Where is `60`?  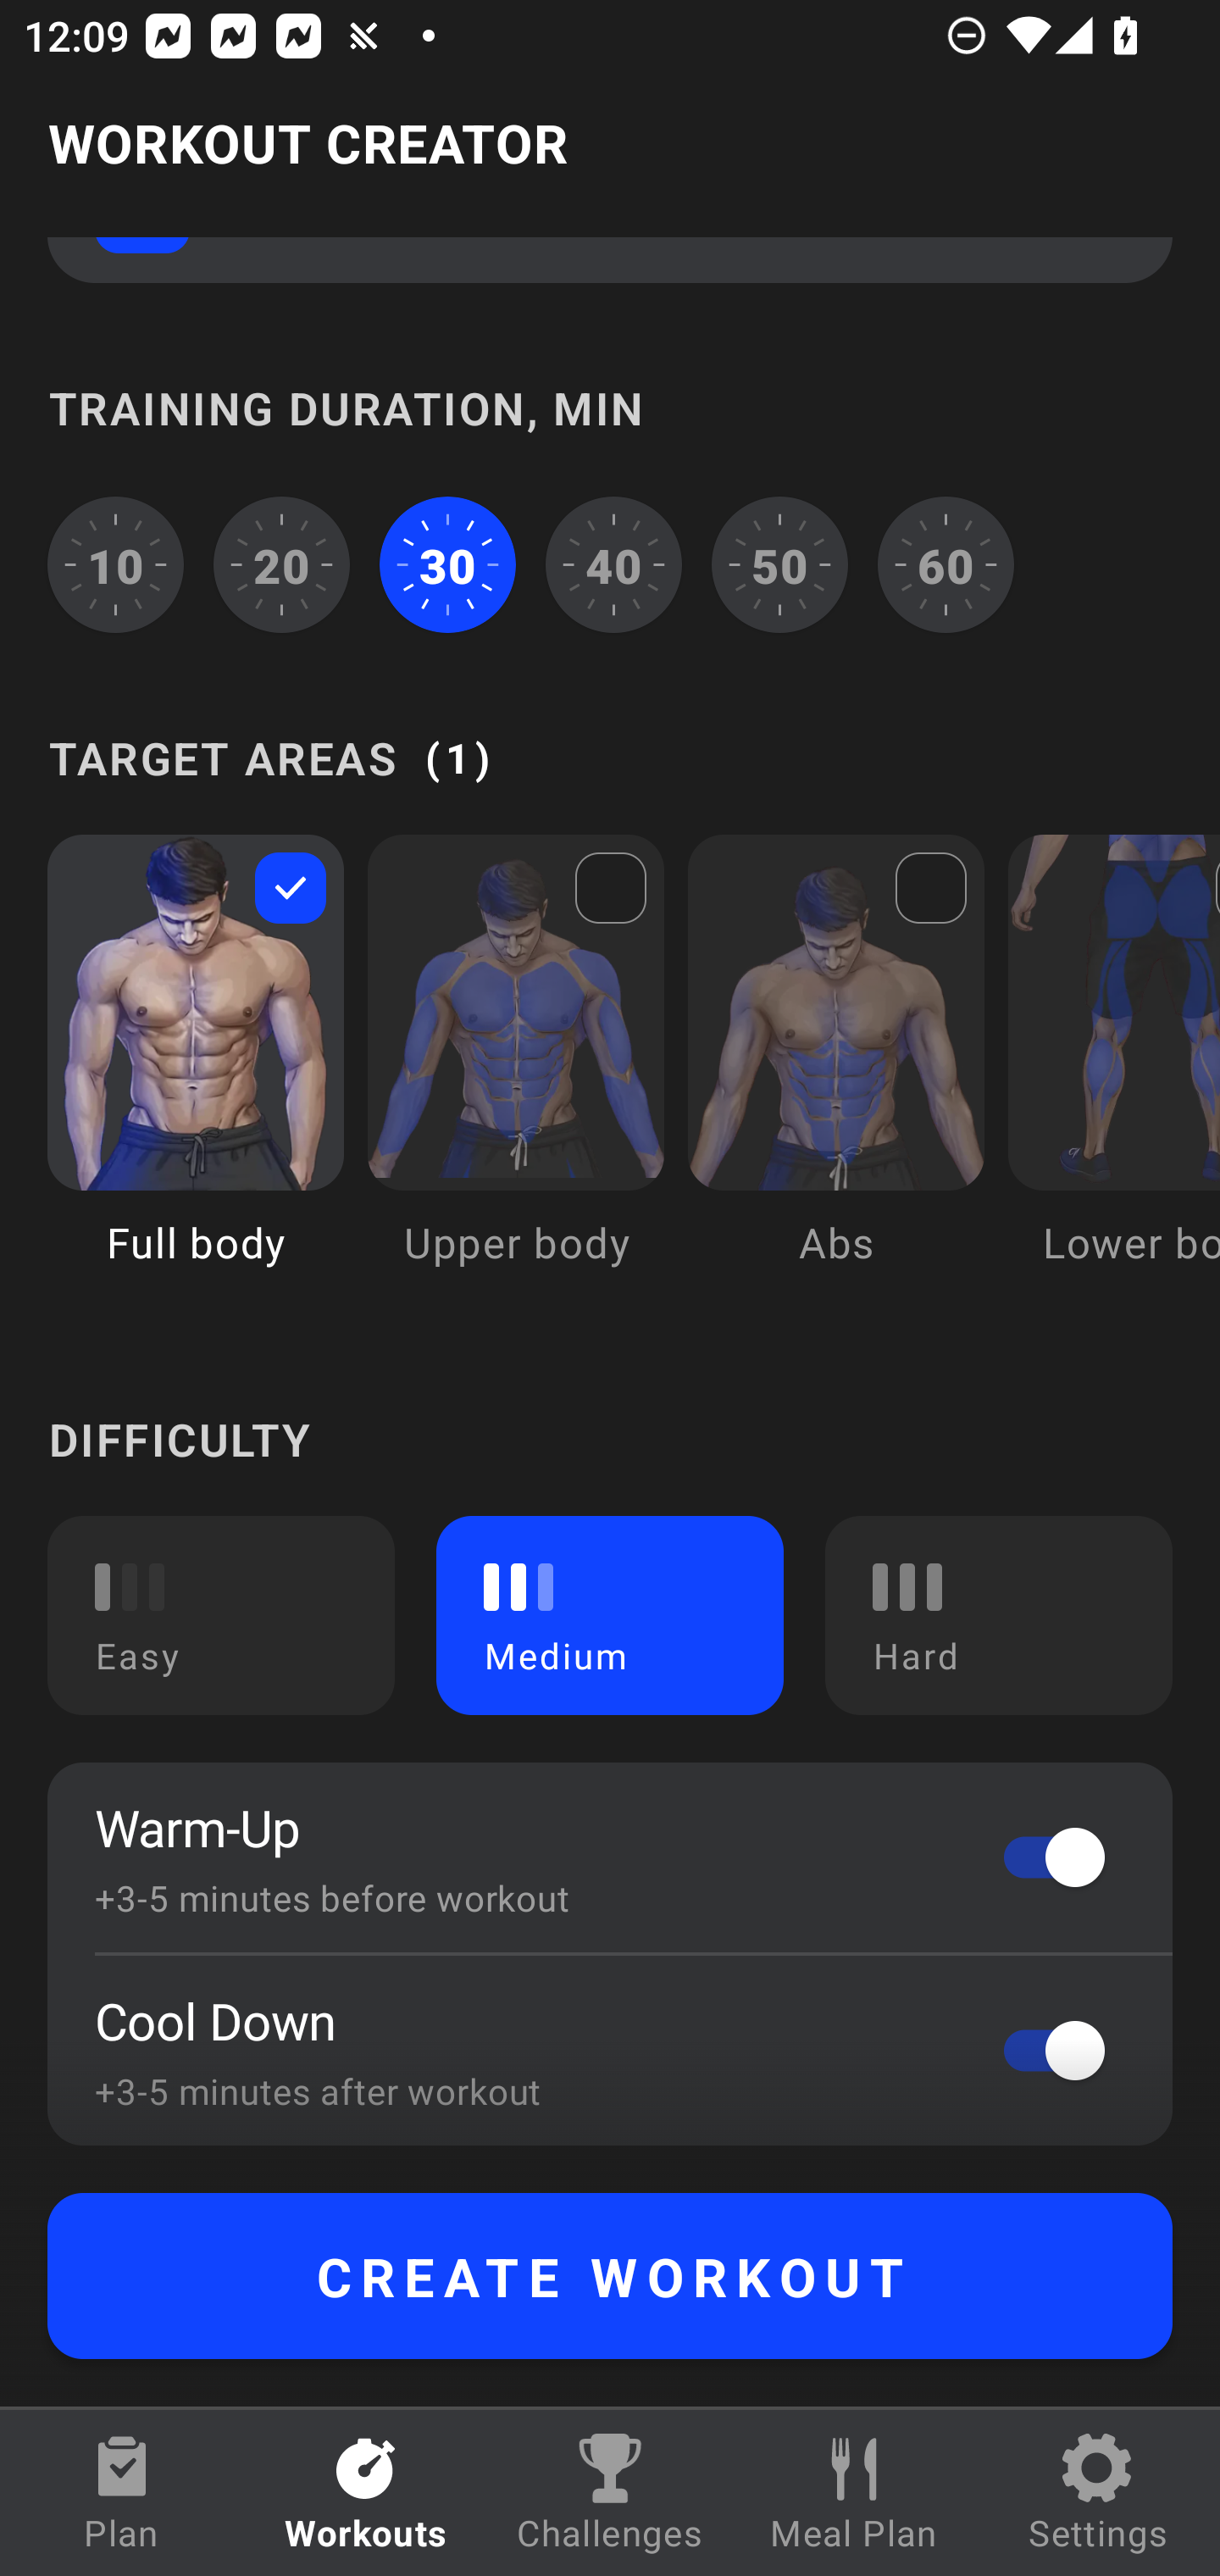
60 is located at coordinates (945, 564).